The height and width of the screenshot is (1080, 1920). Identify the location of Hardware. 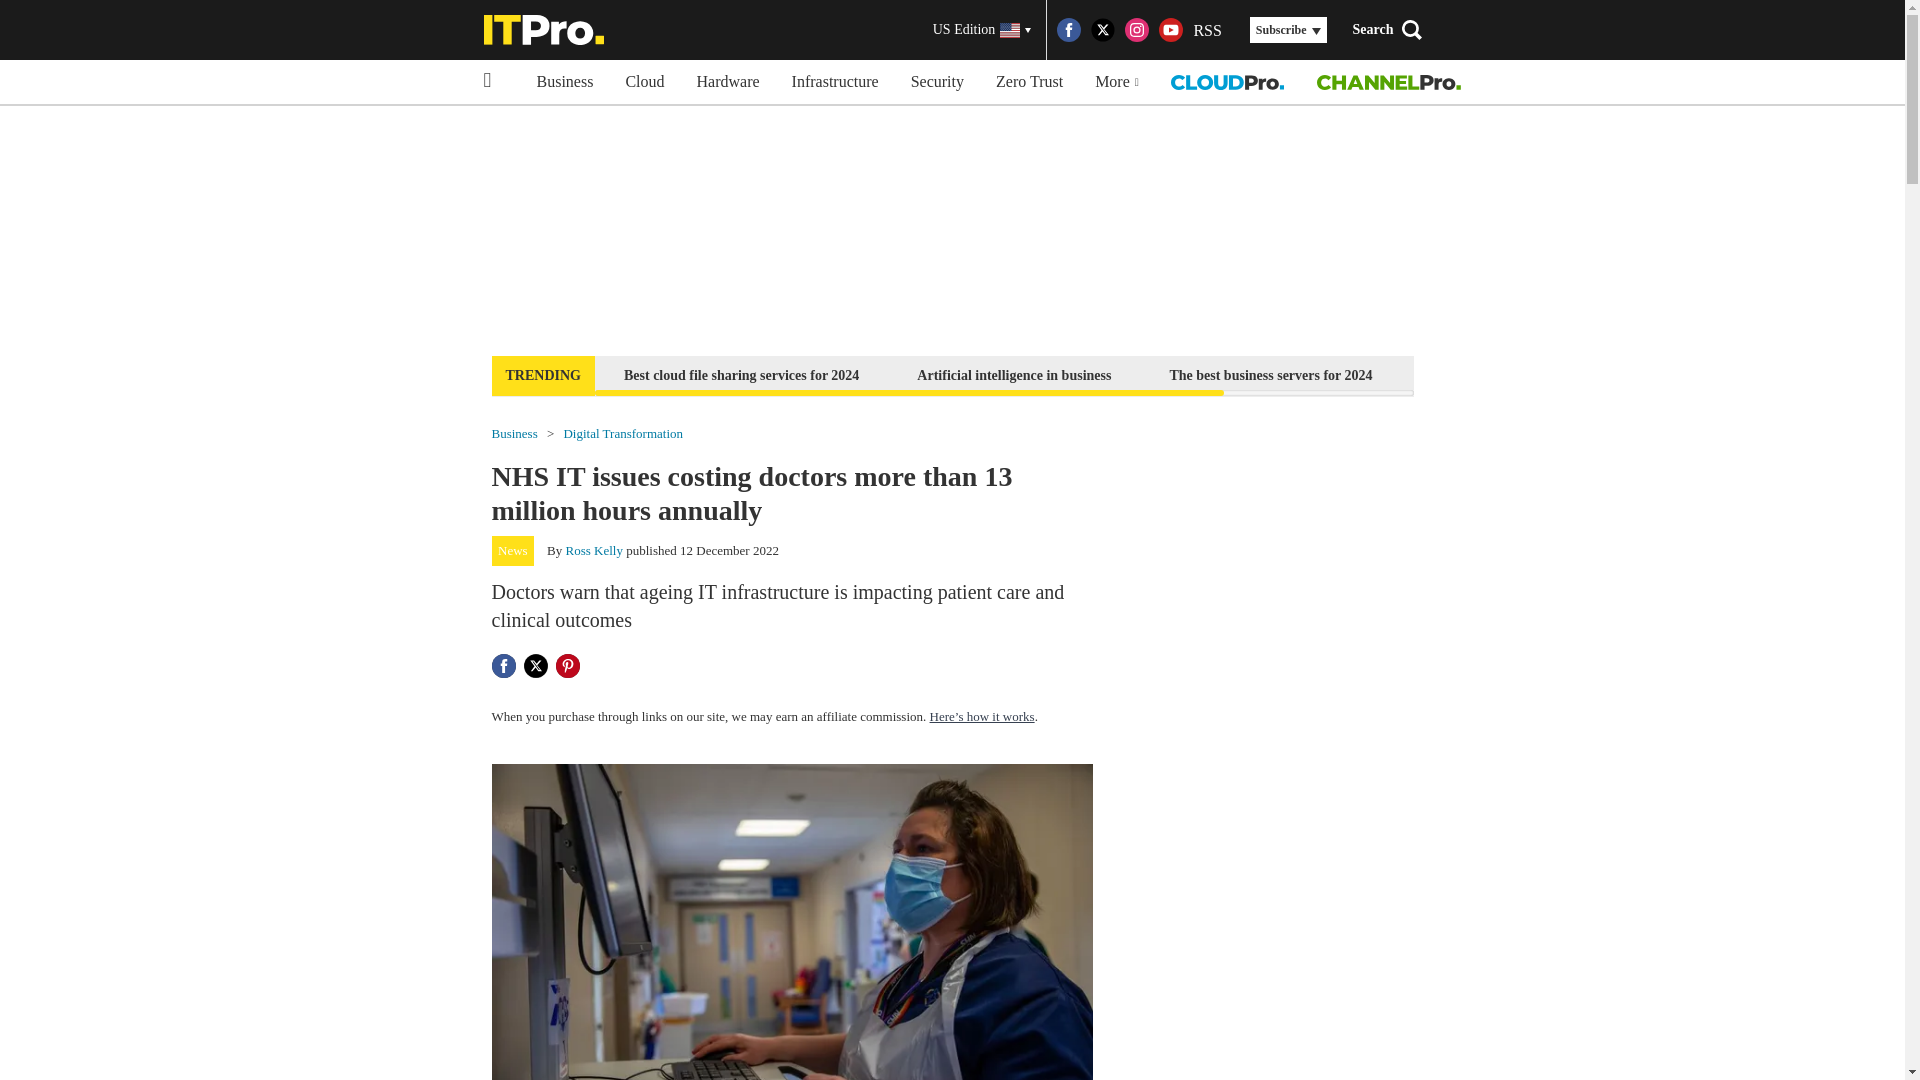
(728, 82).